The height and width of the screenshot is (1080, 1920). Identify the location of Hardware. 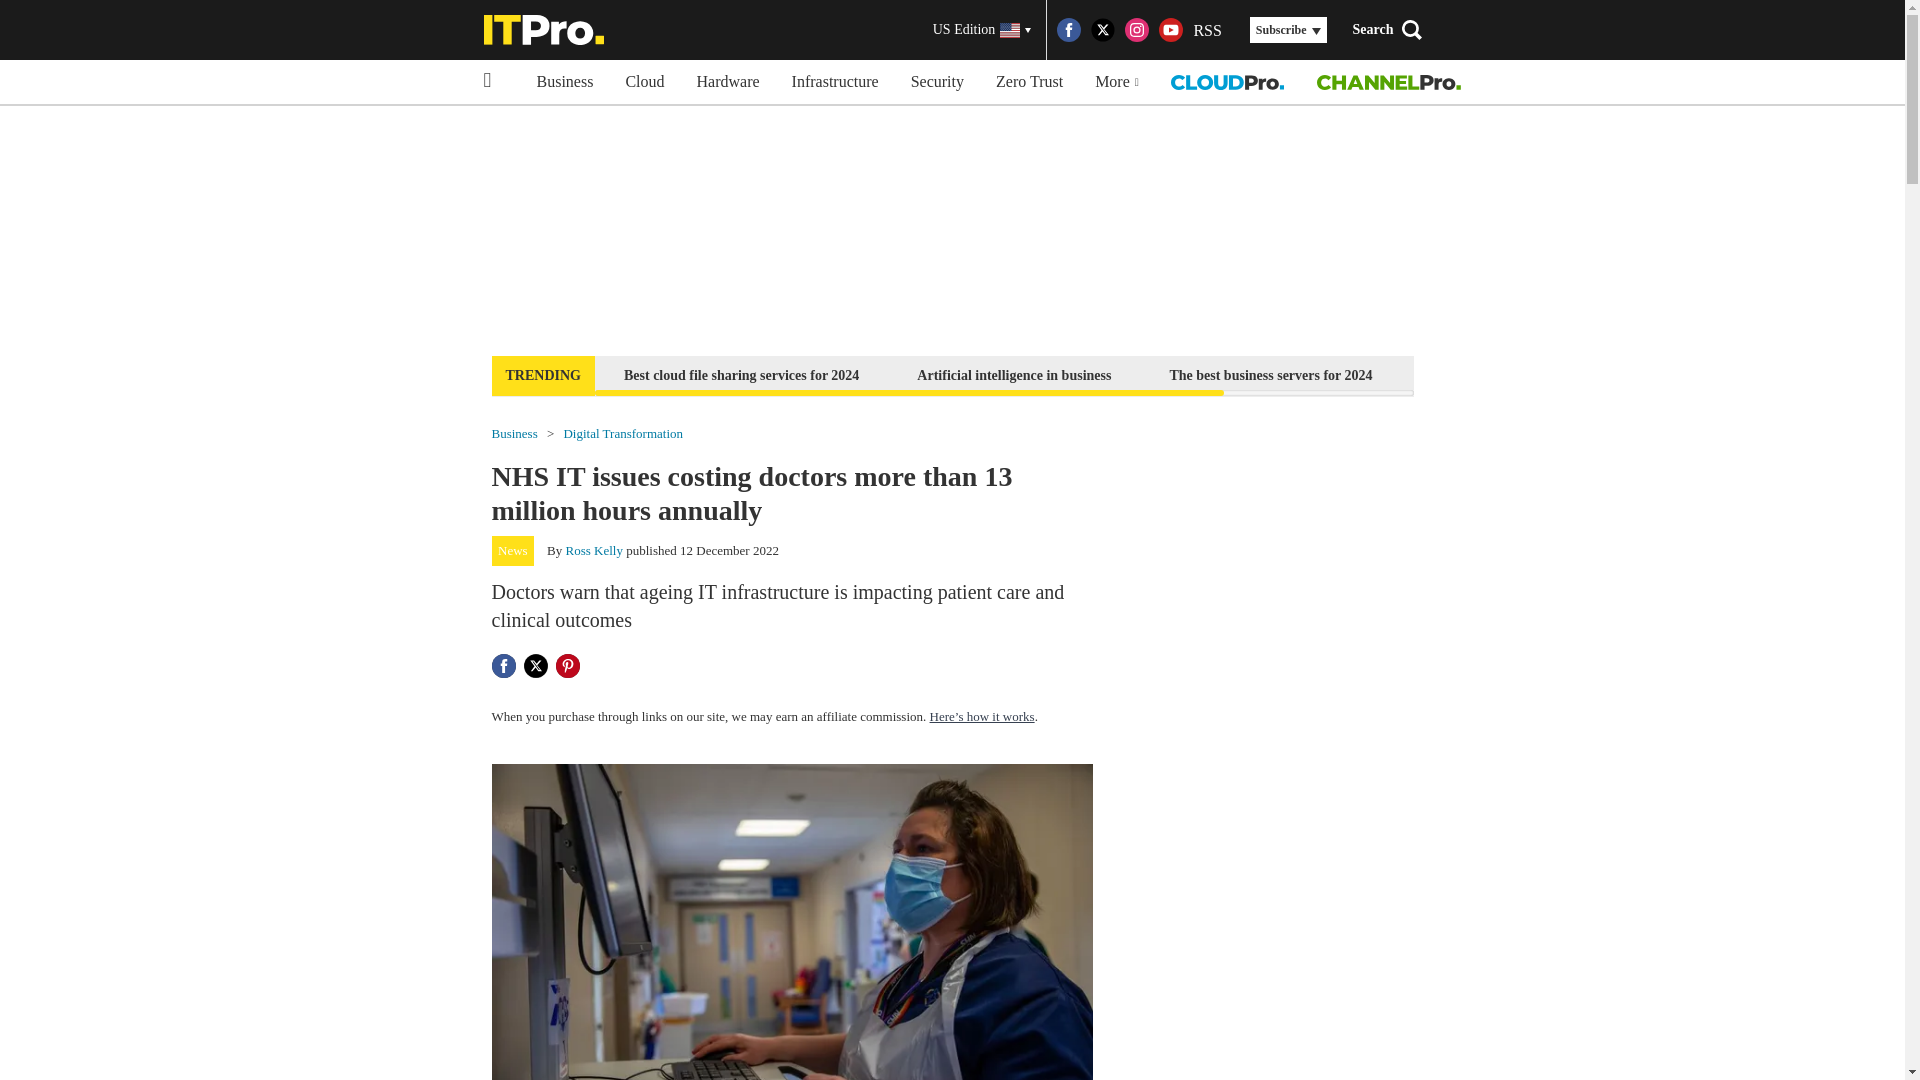
(728, 82).